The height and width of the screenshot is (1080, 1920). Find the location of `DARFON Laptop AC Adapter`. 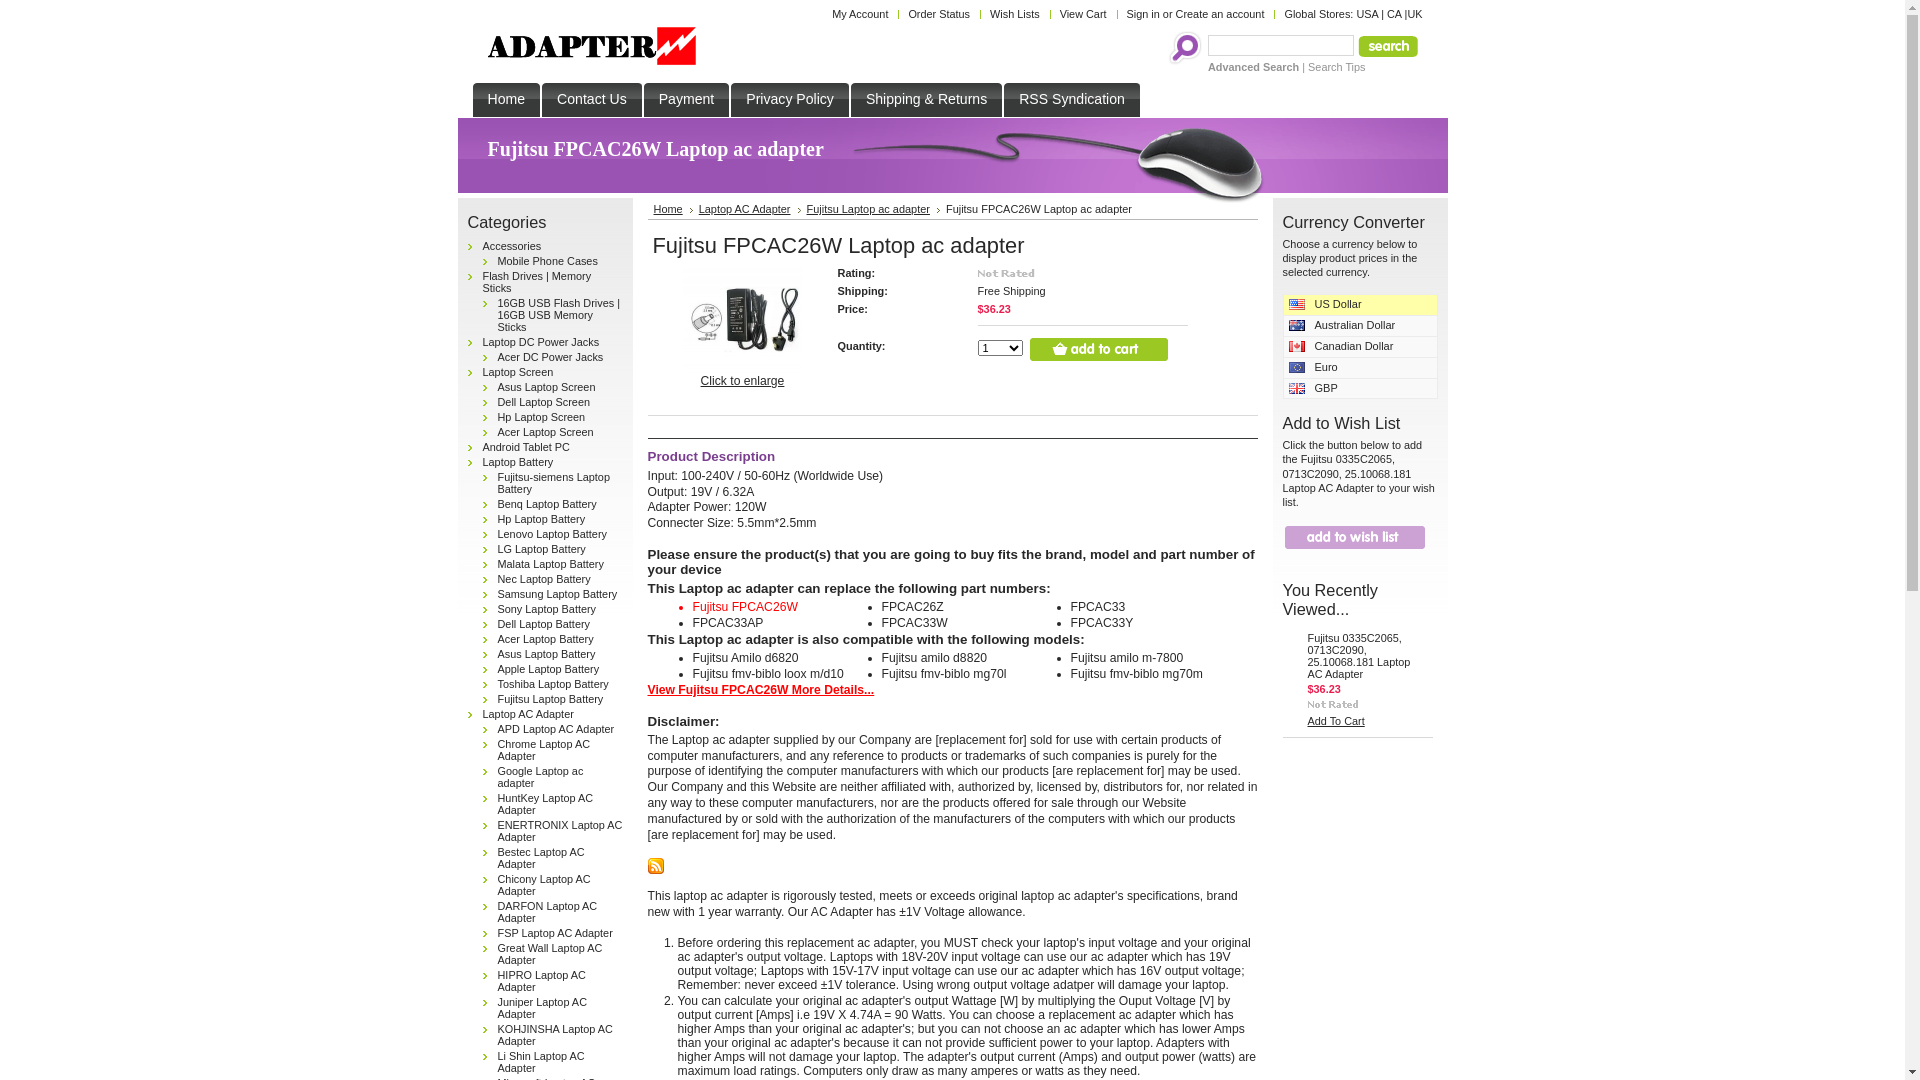

DARFON Laptop AC Adapter is located at coordinates (548, 912).